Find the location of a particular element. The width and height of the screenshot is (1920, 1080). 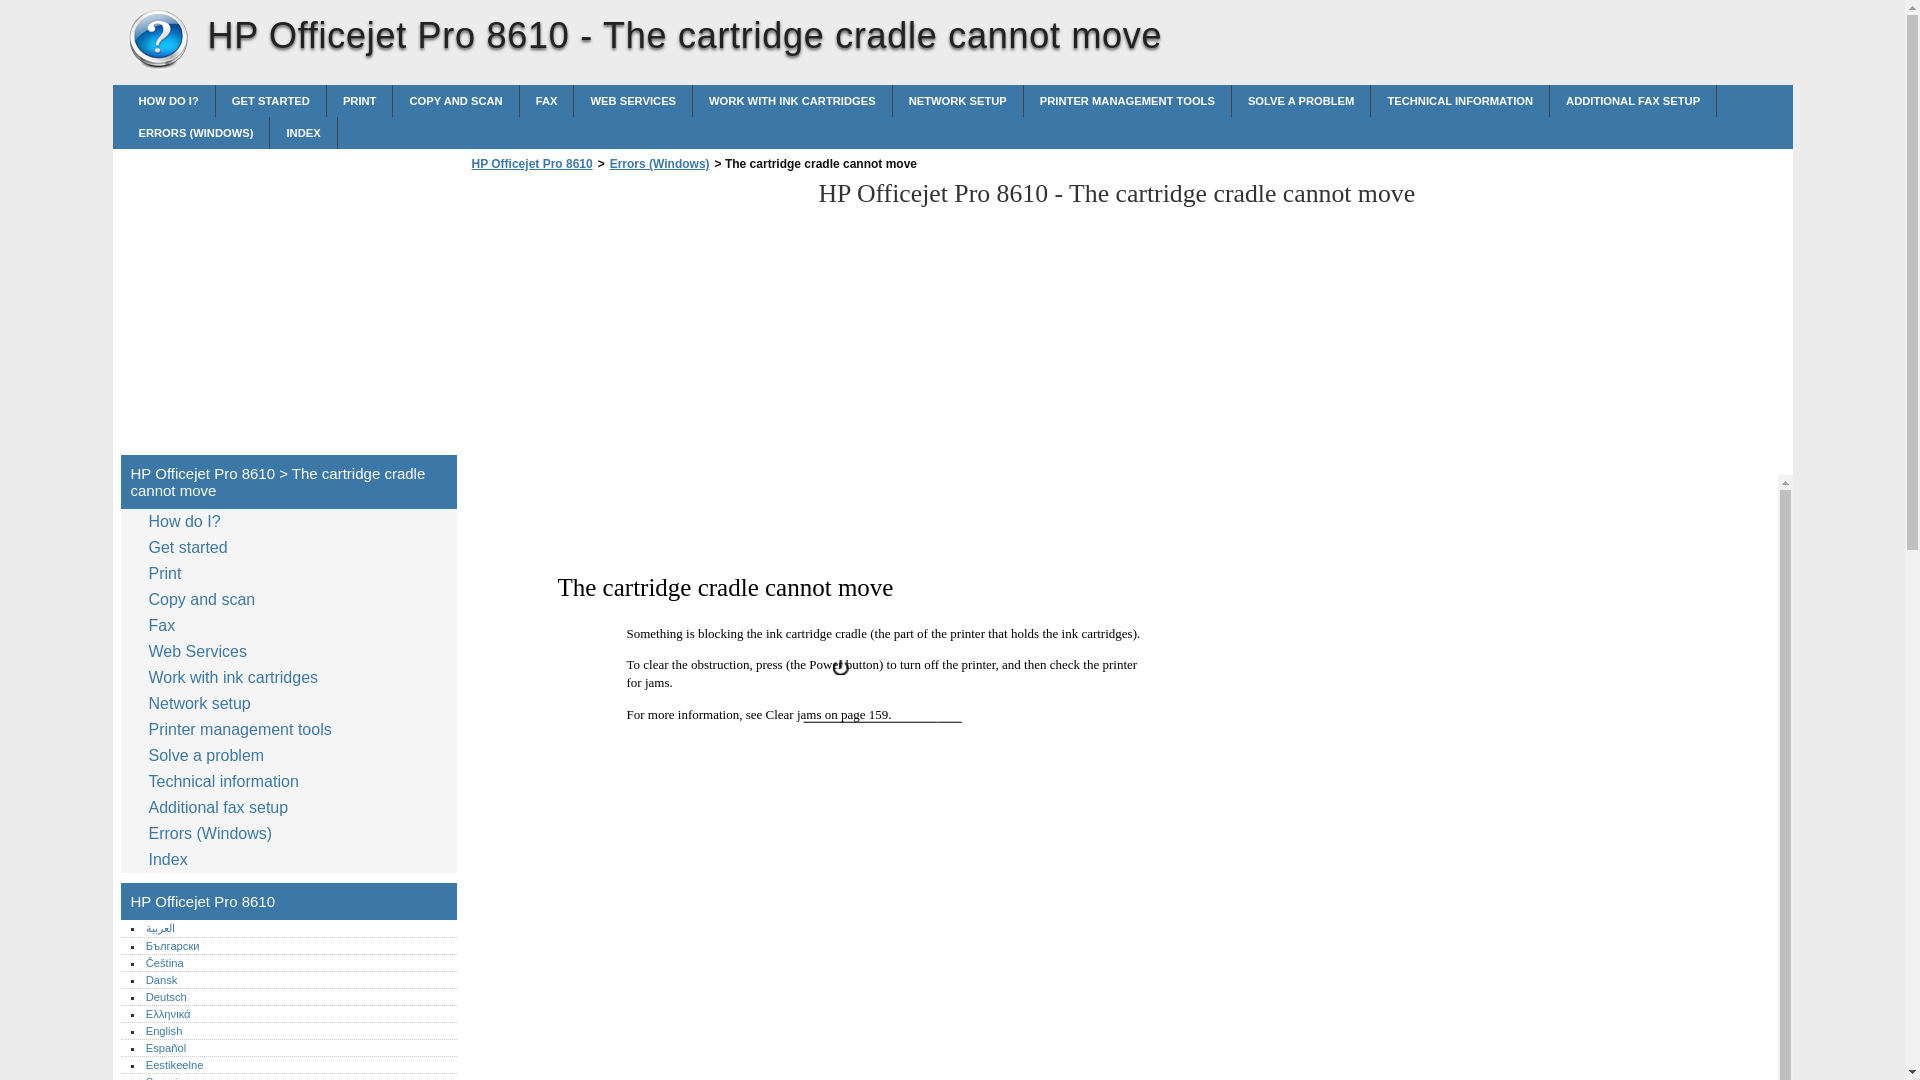

Get started is located at coordinates (192, 547).